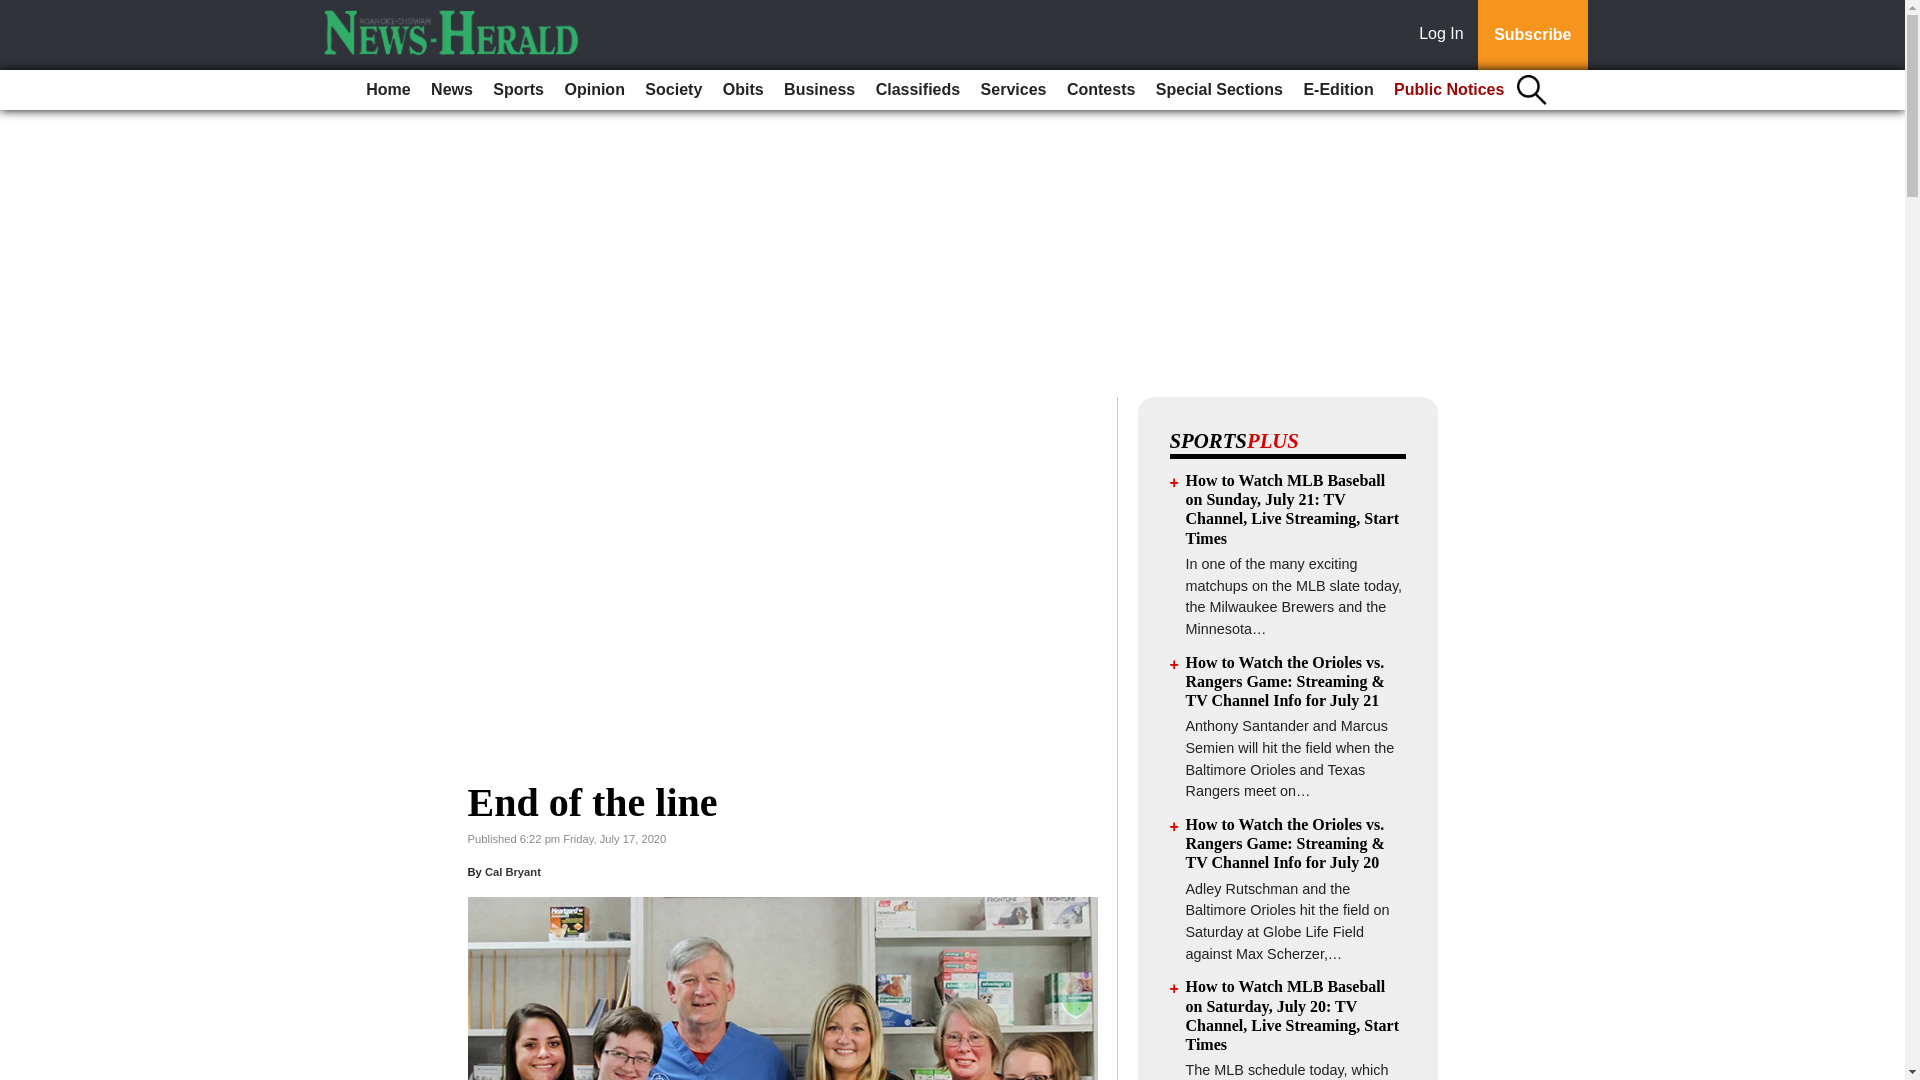 The height and width of the screenshot is (1080, 1920). Describe the element at coordinates (513, 872) in the screenshot. I see `Cal Bryant` at that location.